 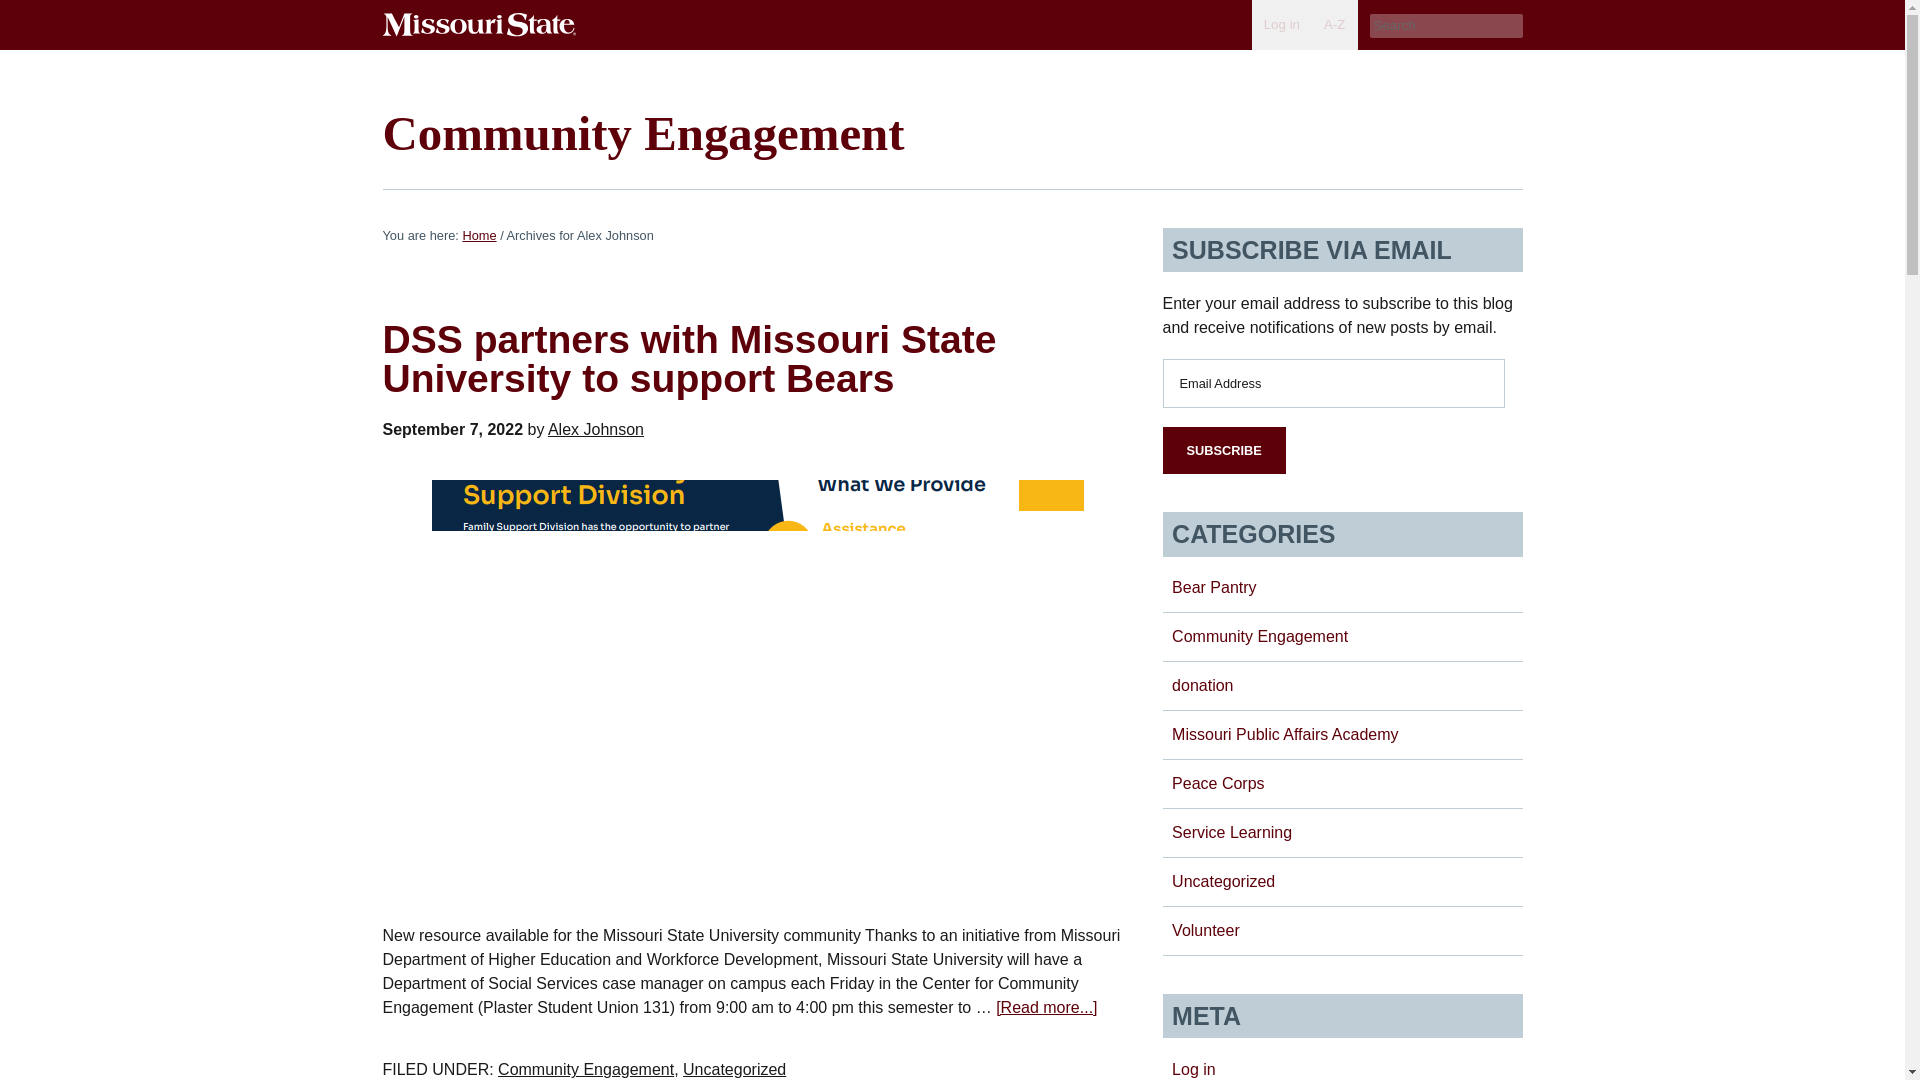 I want to click on Citizen Bears making a difference., so click(x=1259, y=636).